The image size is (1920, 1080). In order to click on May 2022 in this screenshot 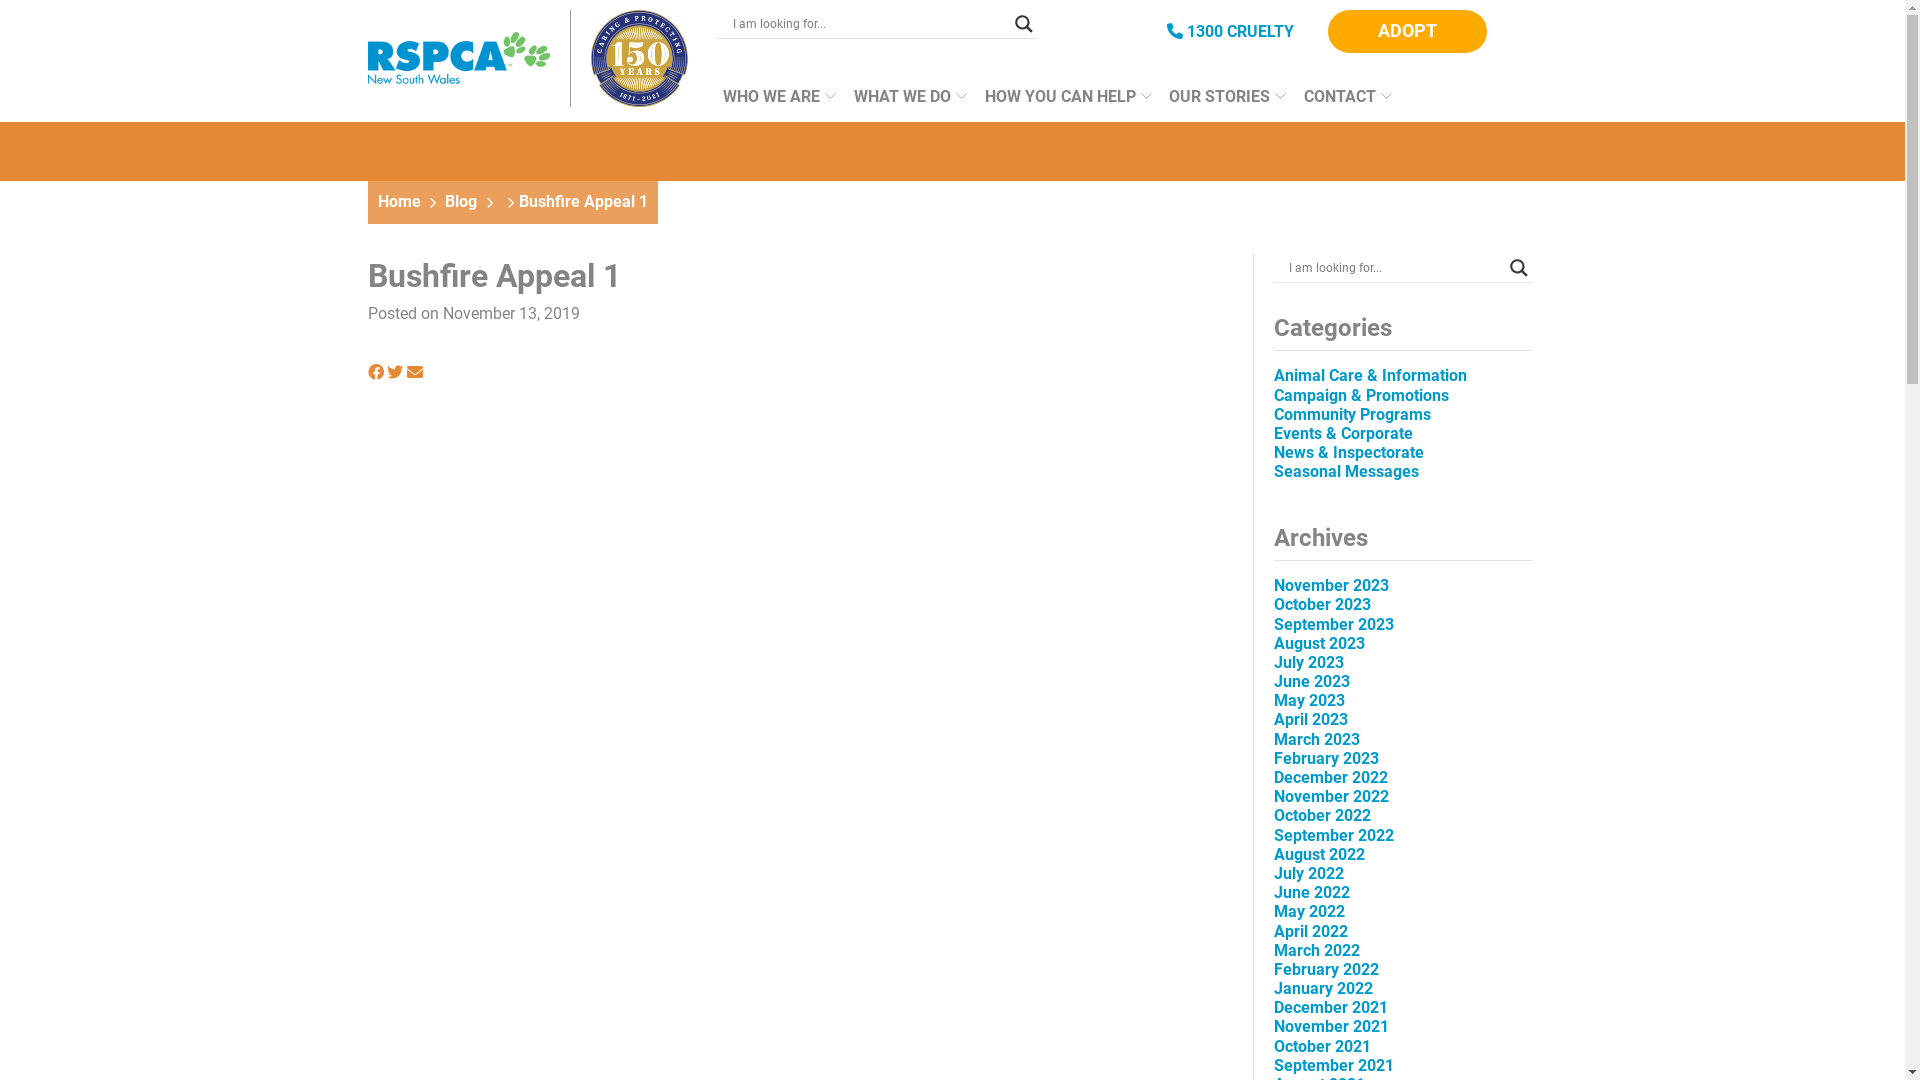, I will do `click(1310, 912)`.